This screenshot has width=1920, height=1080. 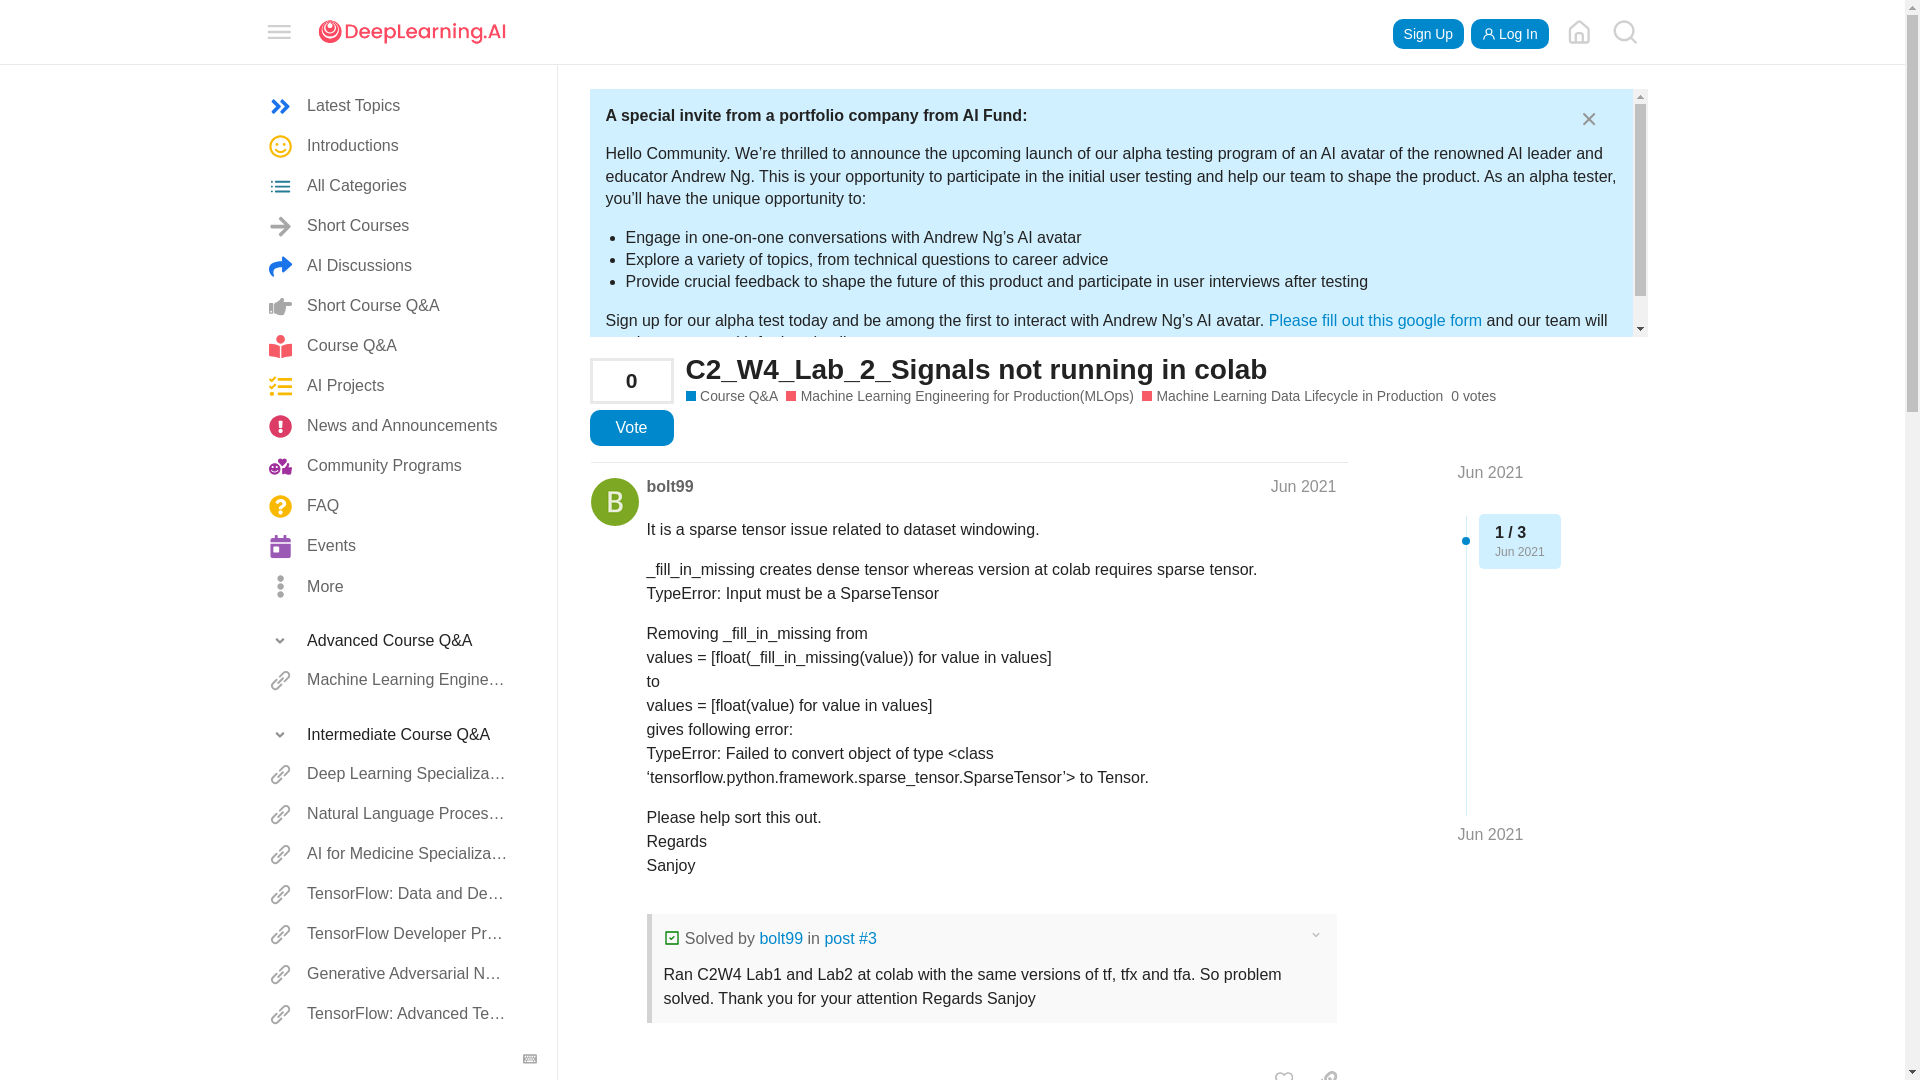 What do you see at coordinates (279, 30) in the screenshot?
I see `Sidebar` at bounding box center [279, 30].